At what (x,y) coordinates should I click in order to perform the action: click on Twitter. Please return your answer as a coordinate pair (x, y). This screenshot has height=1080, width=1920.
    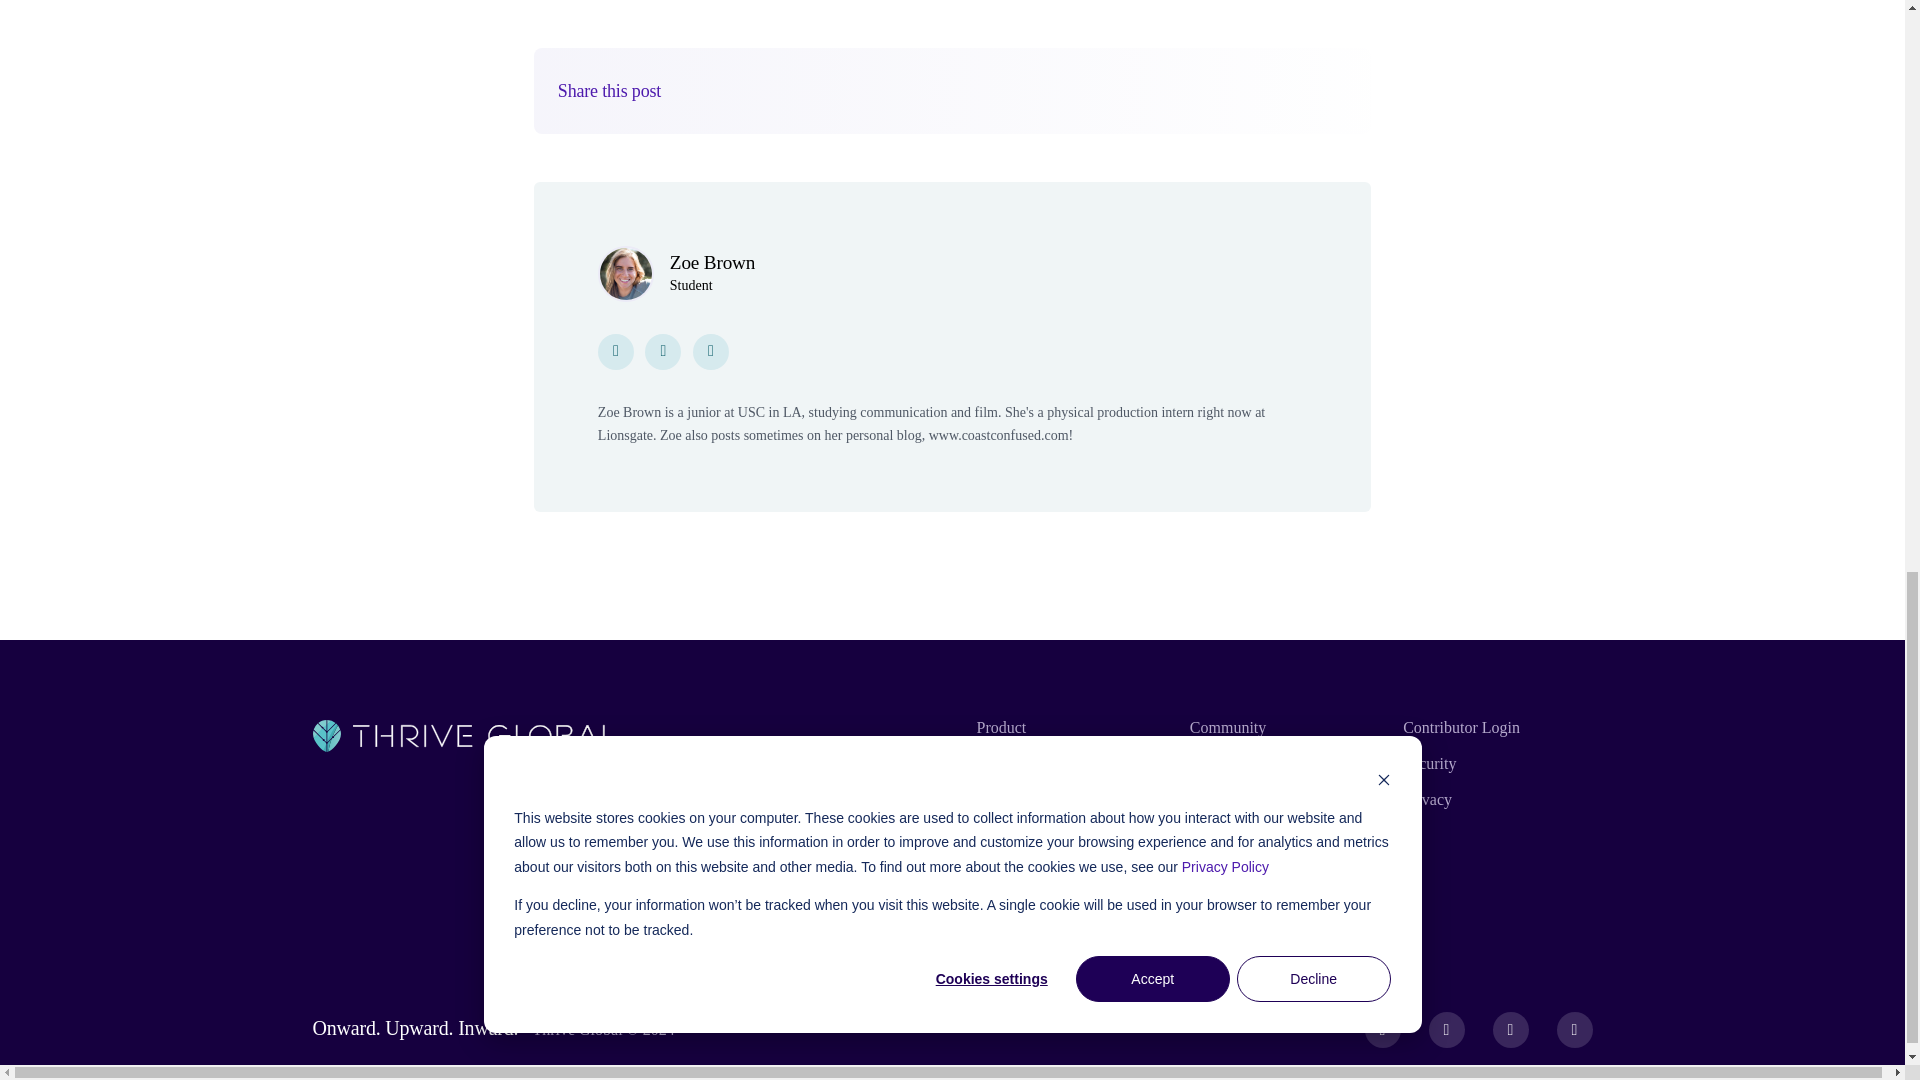
    Looking at the image, I should click on (1446, 1029).